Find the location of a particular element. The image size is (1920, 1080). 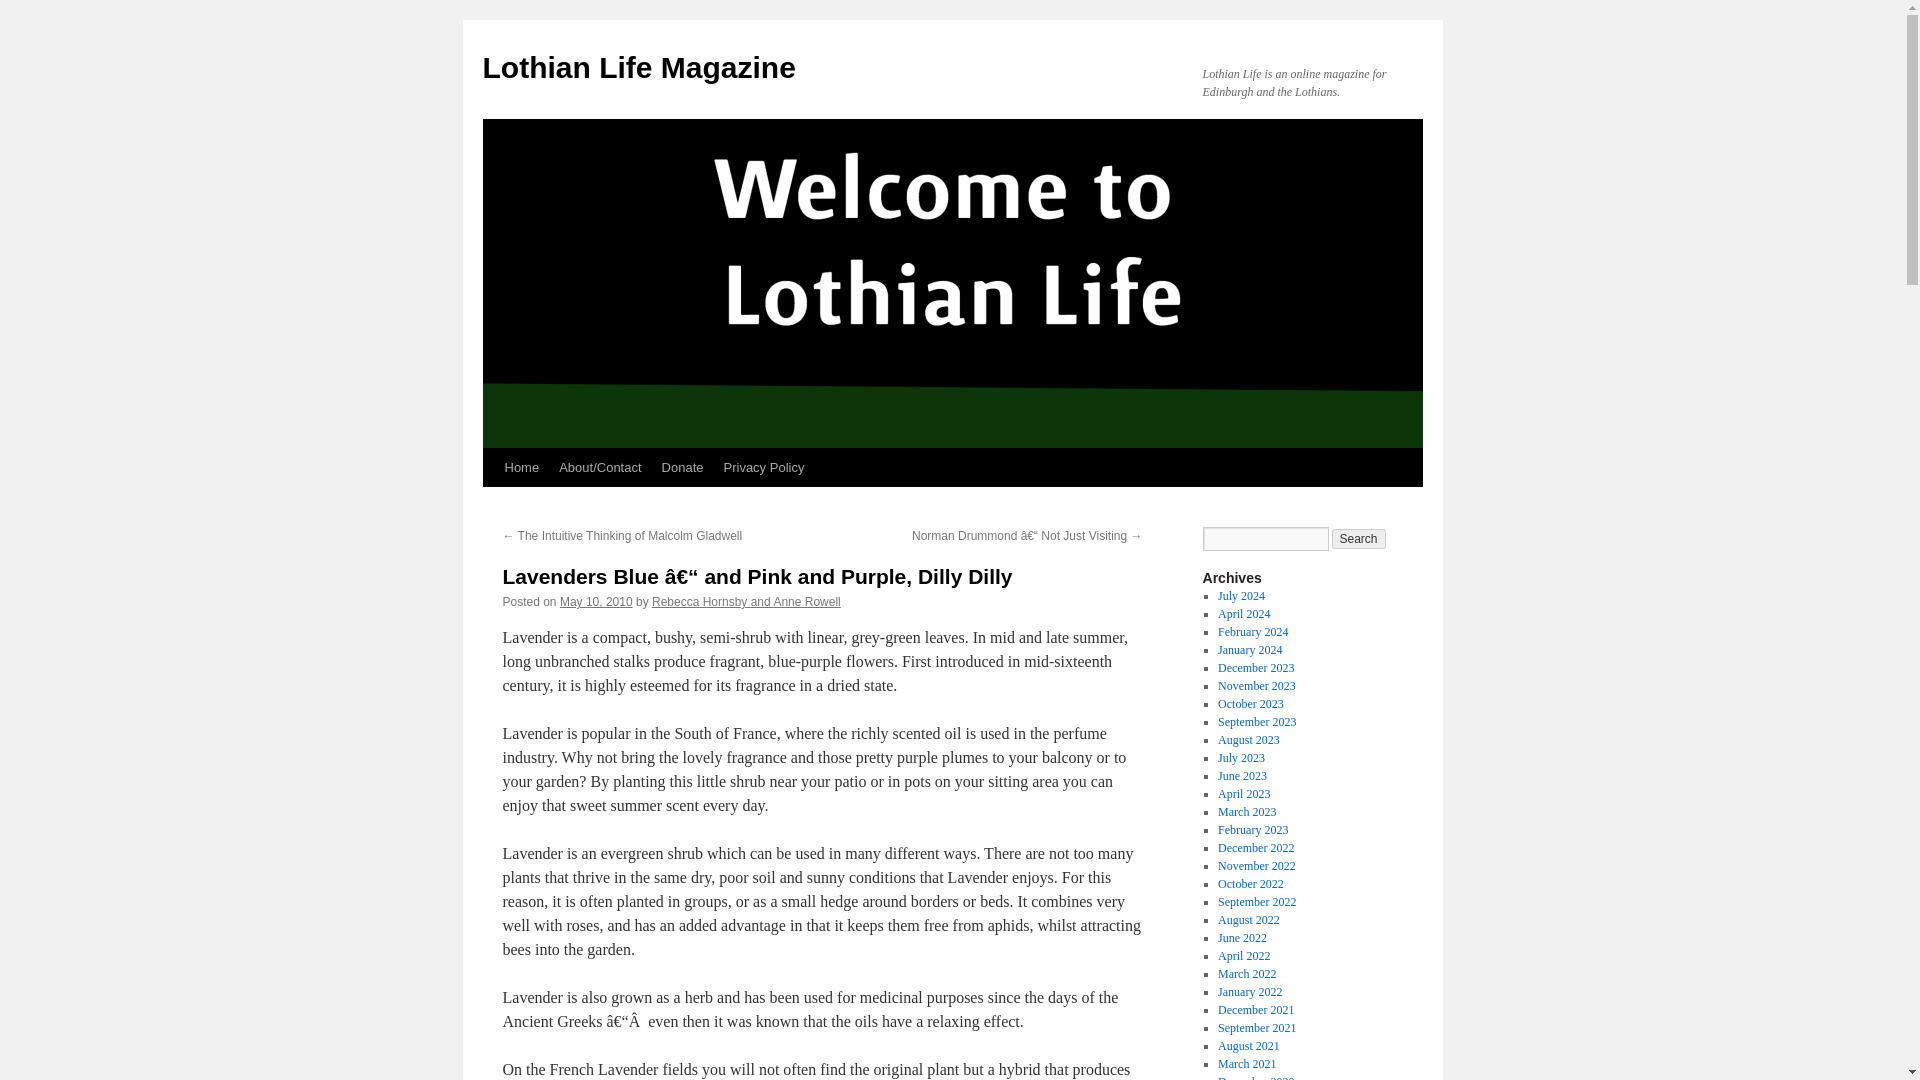

Search is located at coordinates (1359, 538).